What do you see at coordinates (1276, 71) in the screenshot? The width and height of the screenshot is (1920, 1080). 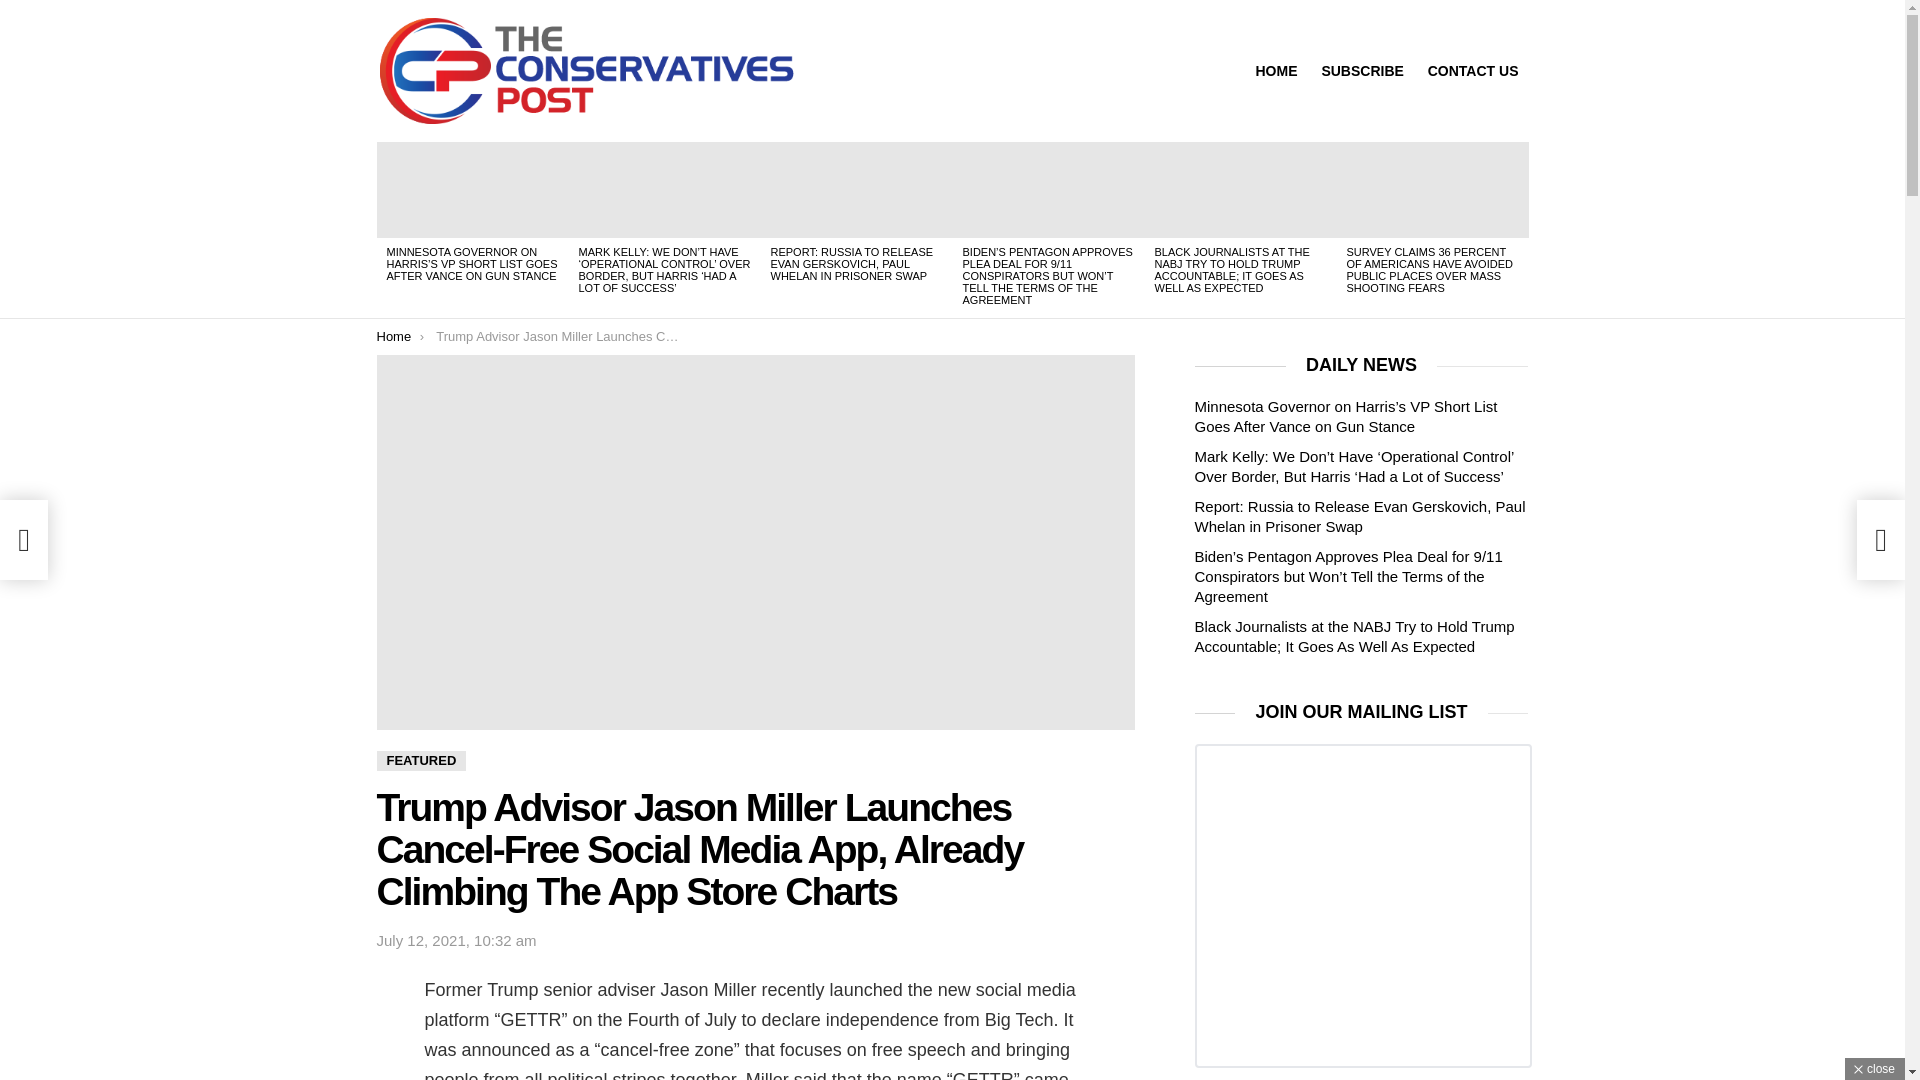 I see `HOME` at bounding box center [1276, 71].